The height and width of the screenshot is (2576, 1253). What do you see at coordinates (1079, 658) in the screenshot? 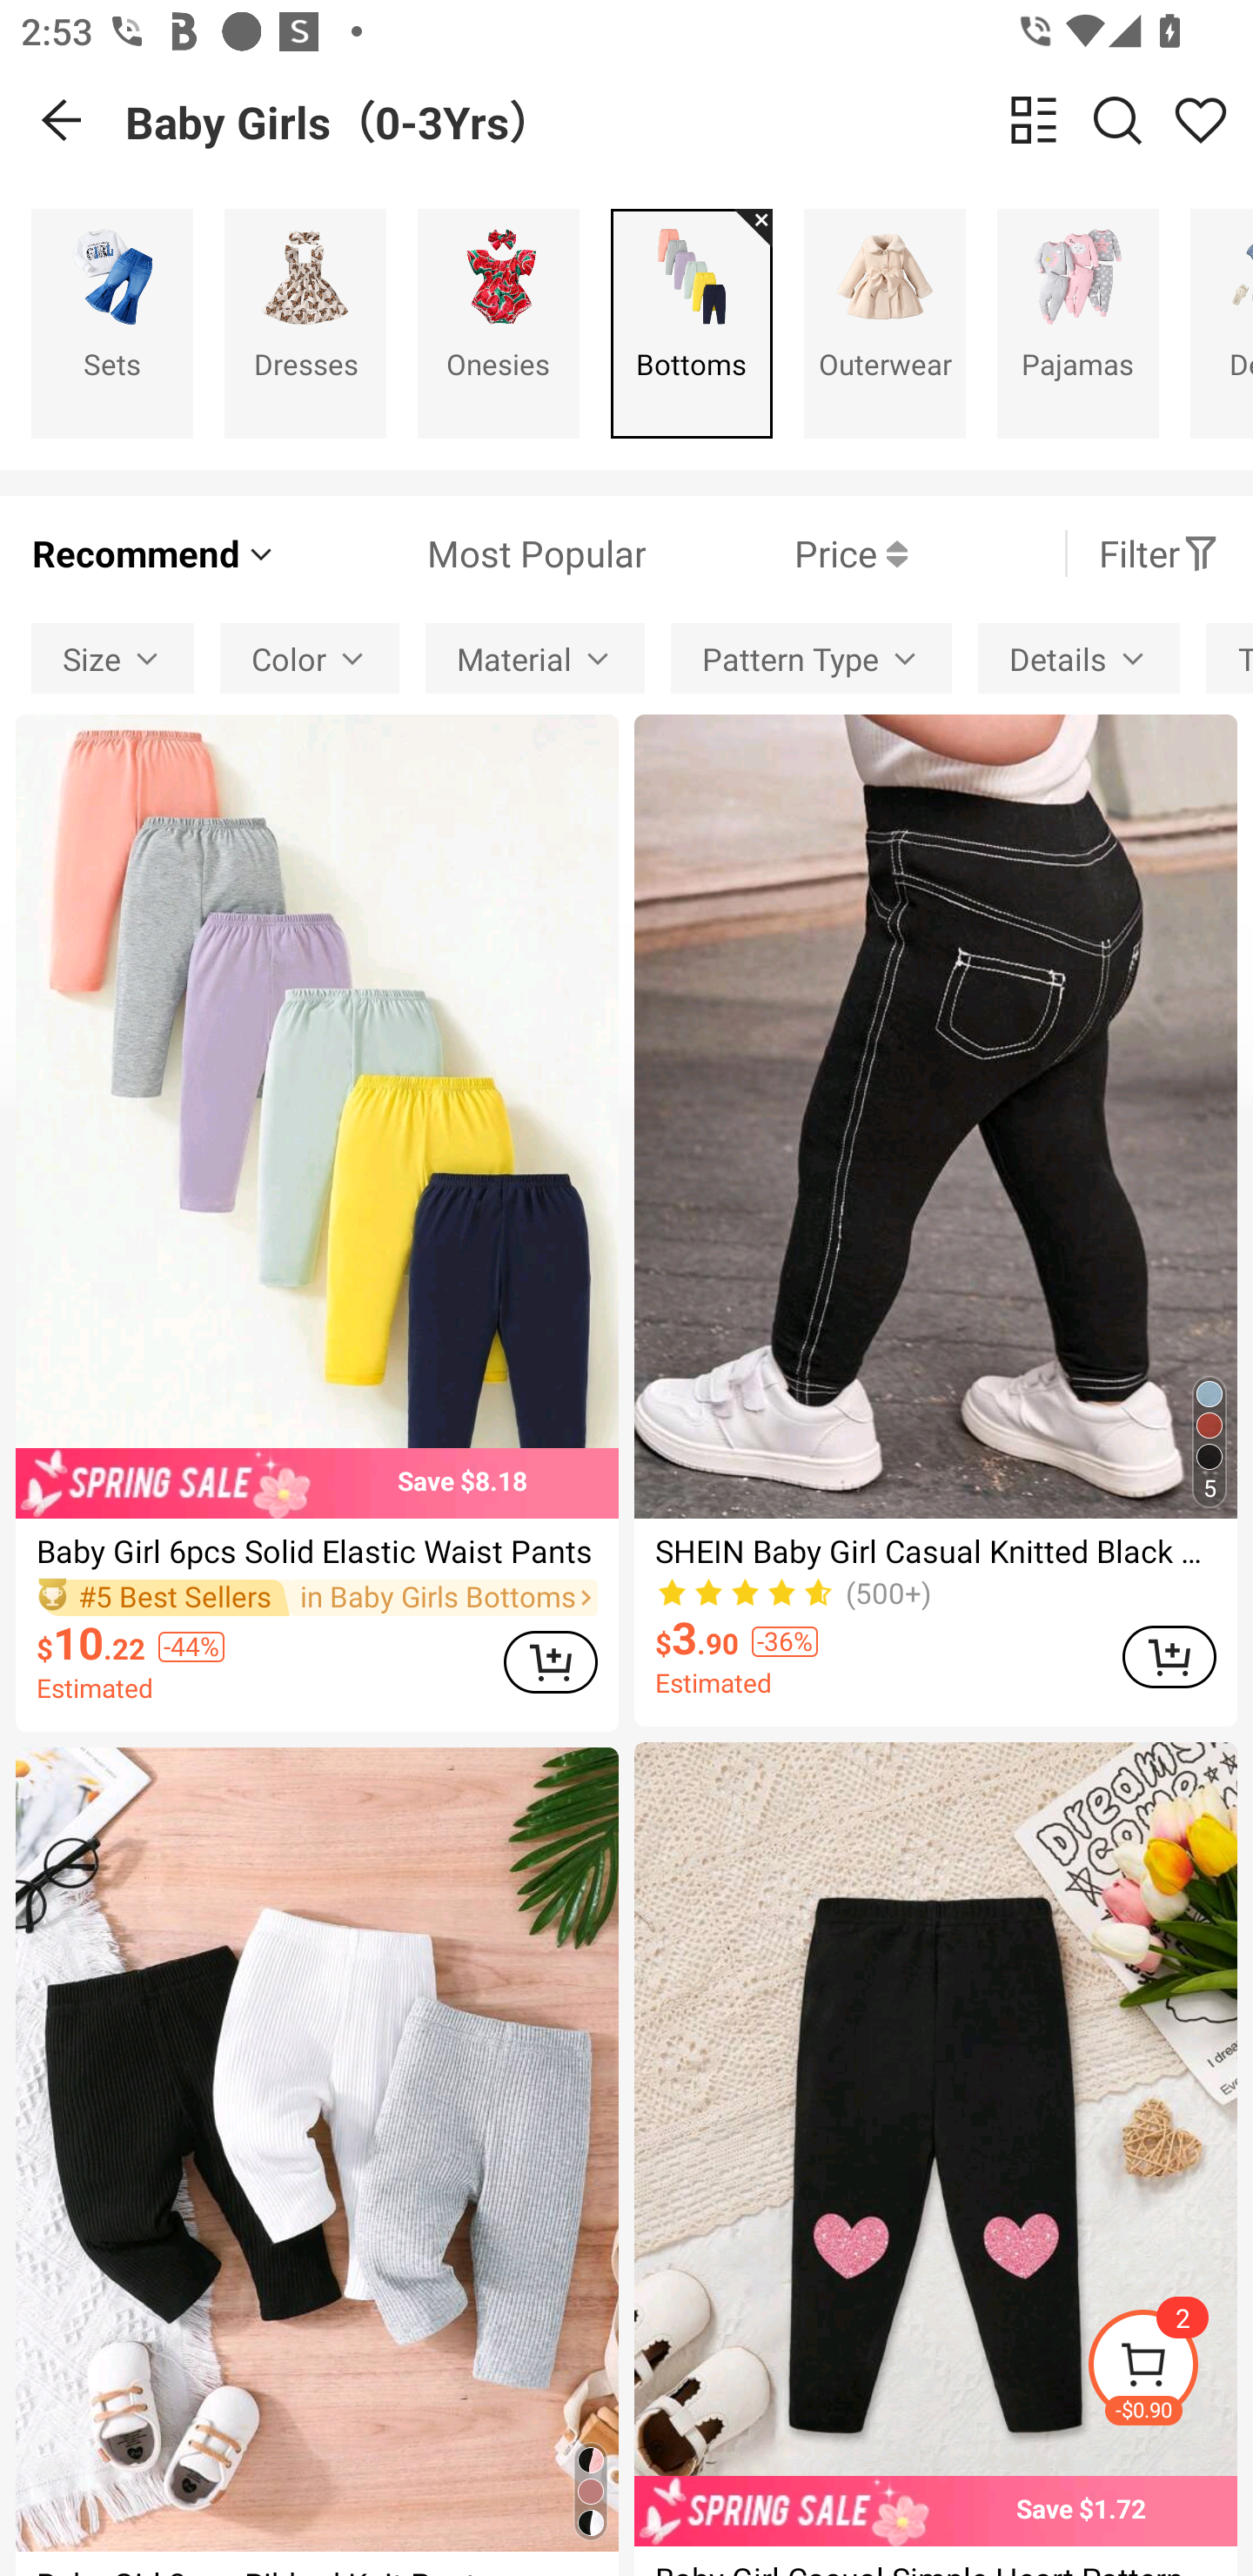
I see `Details` at bounding box center [1079, 658].